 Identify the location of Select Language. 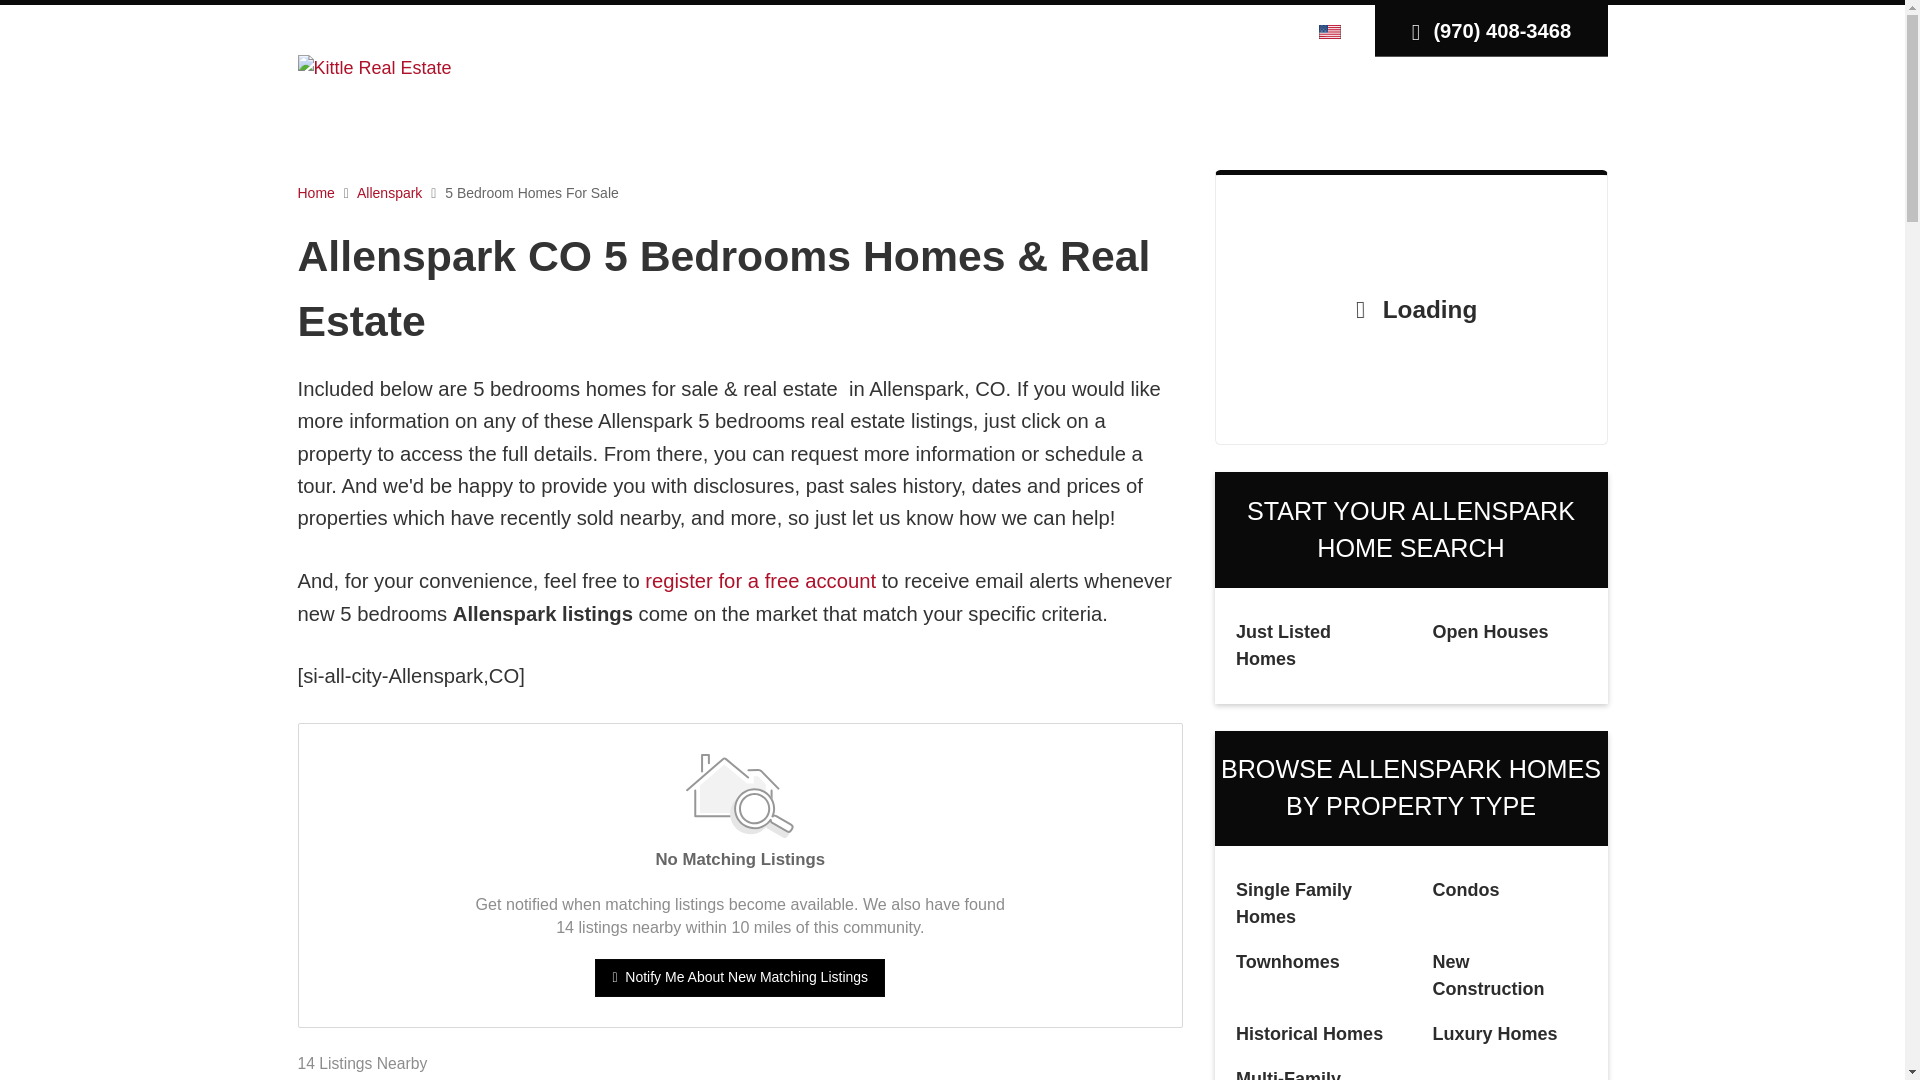
(1332, 30).